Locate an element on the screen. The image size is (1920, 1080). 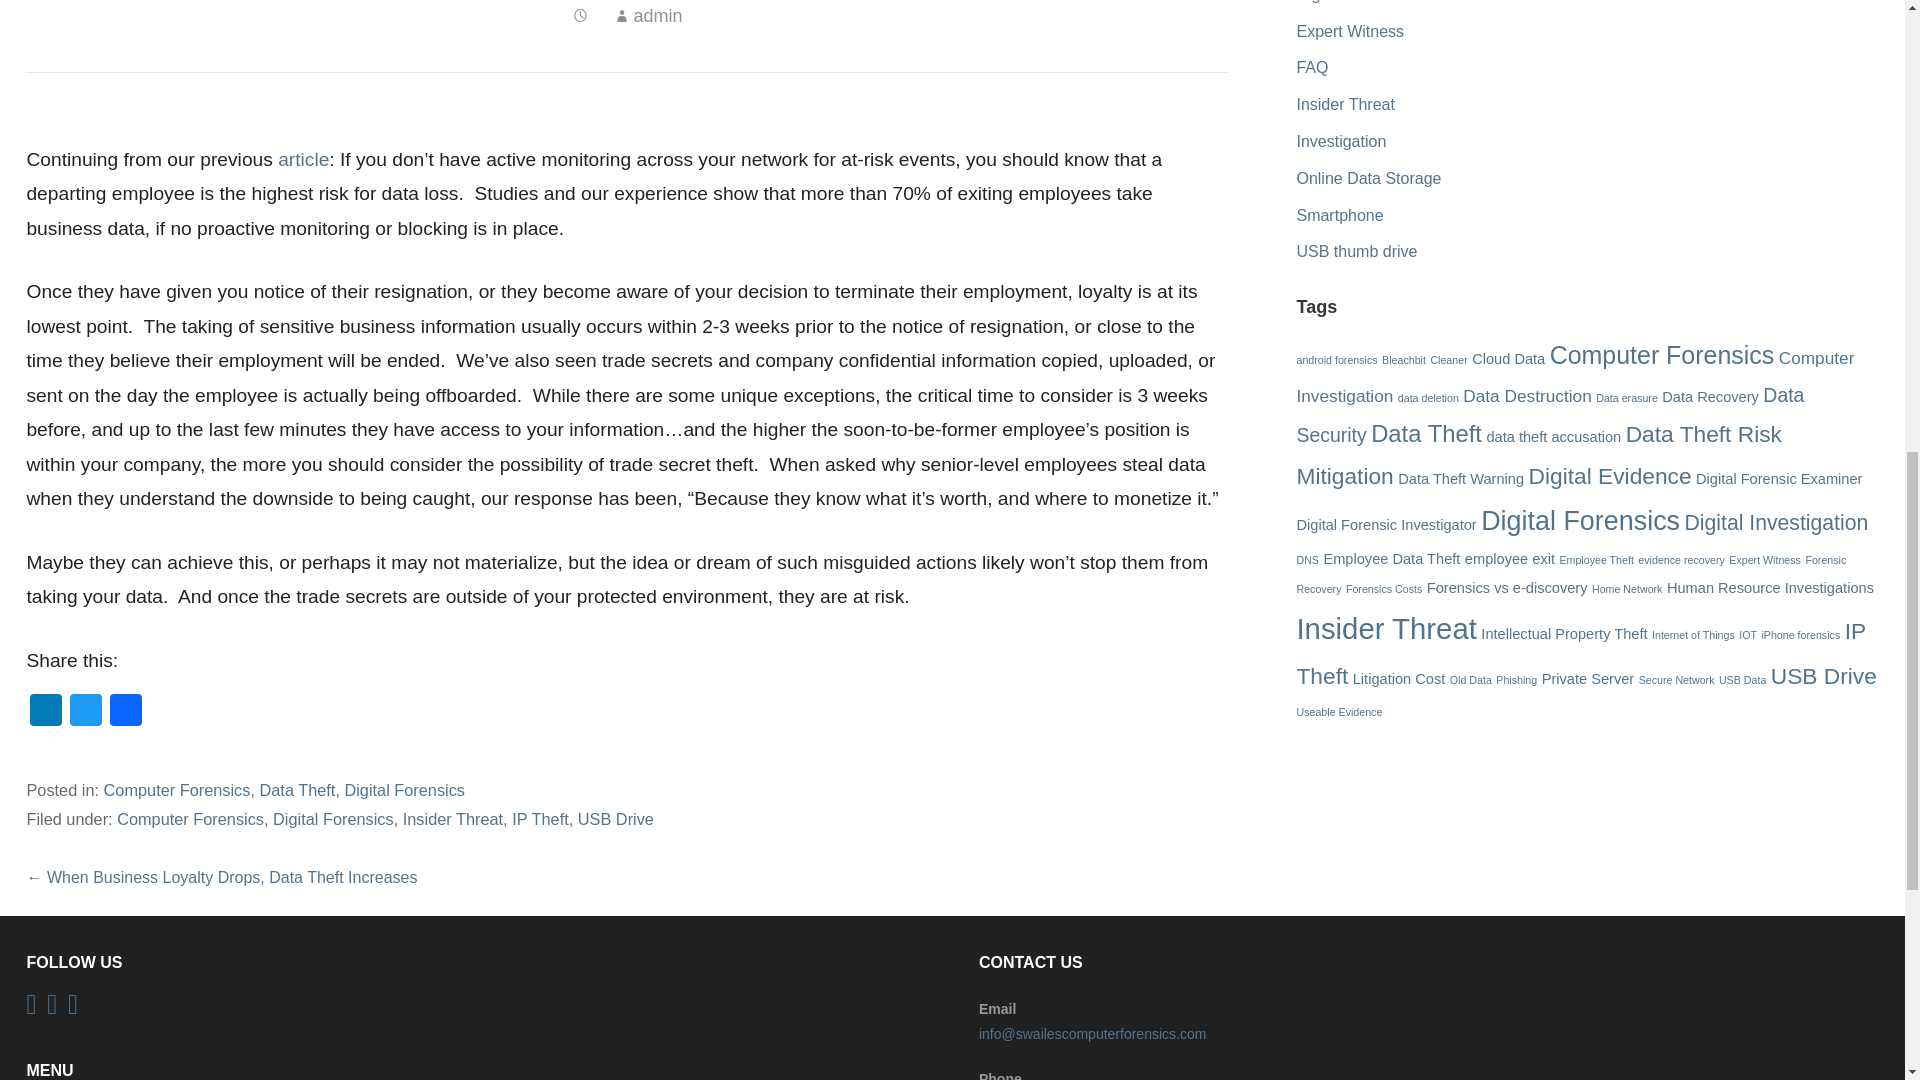
Twitter is located at coordinates (85, 712).